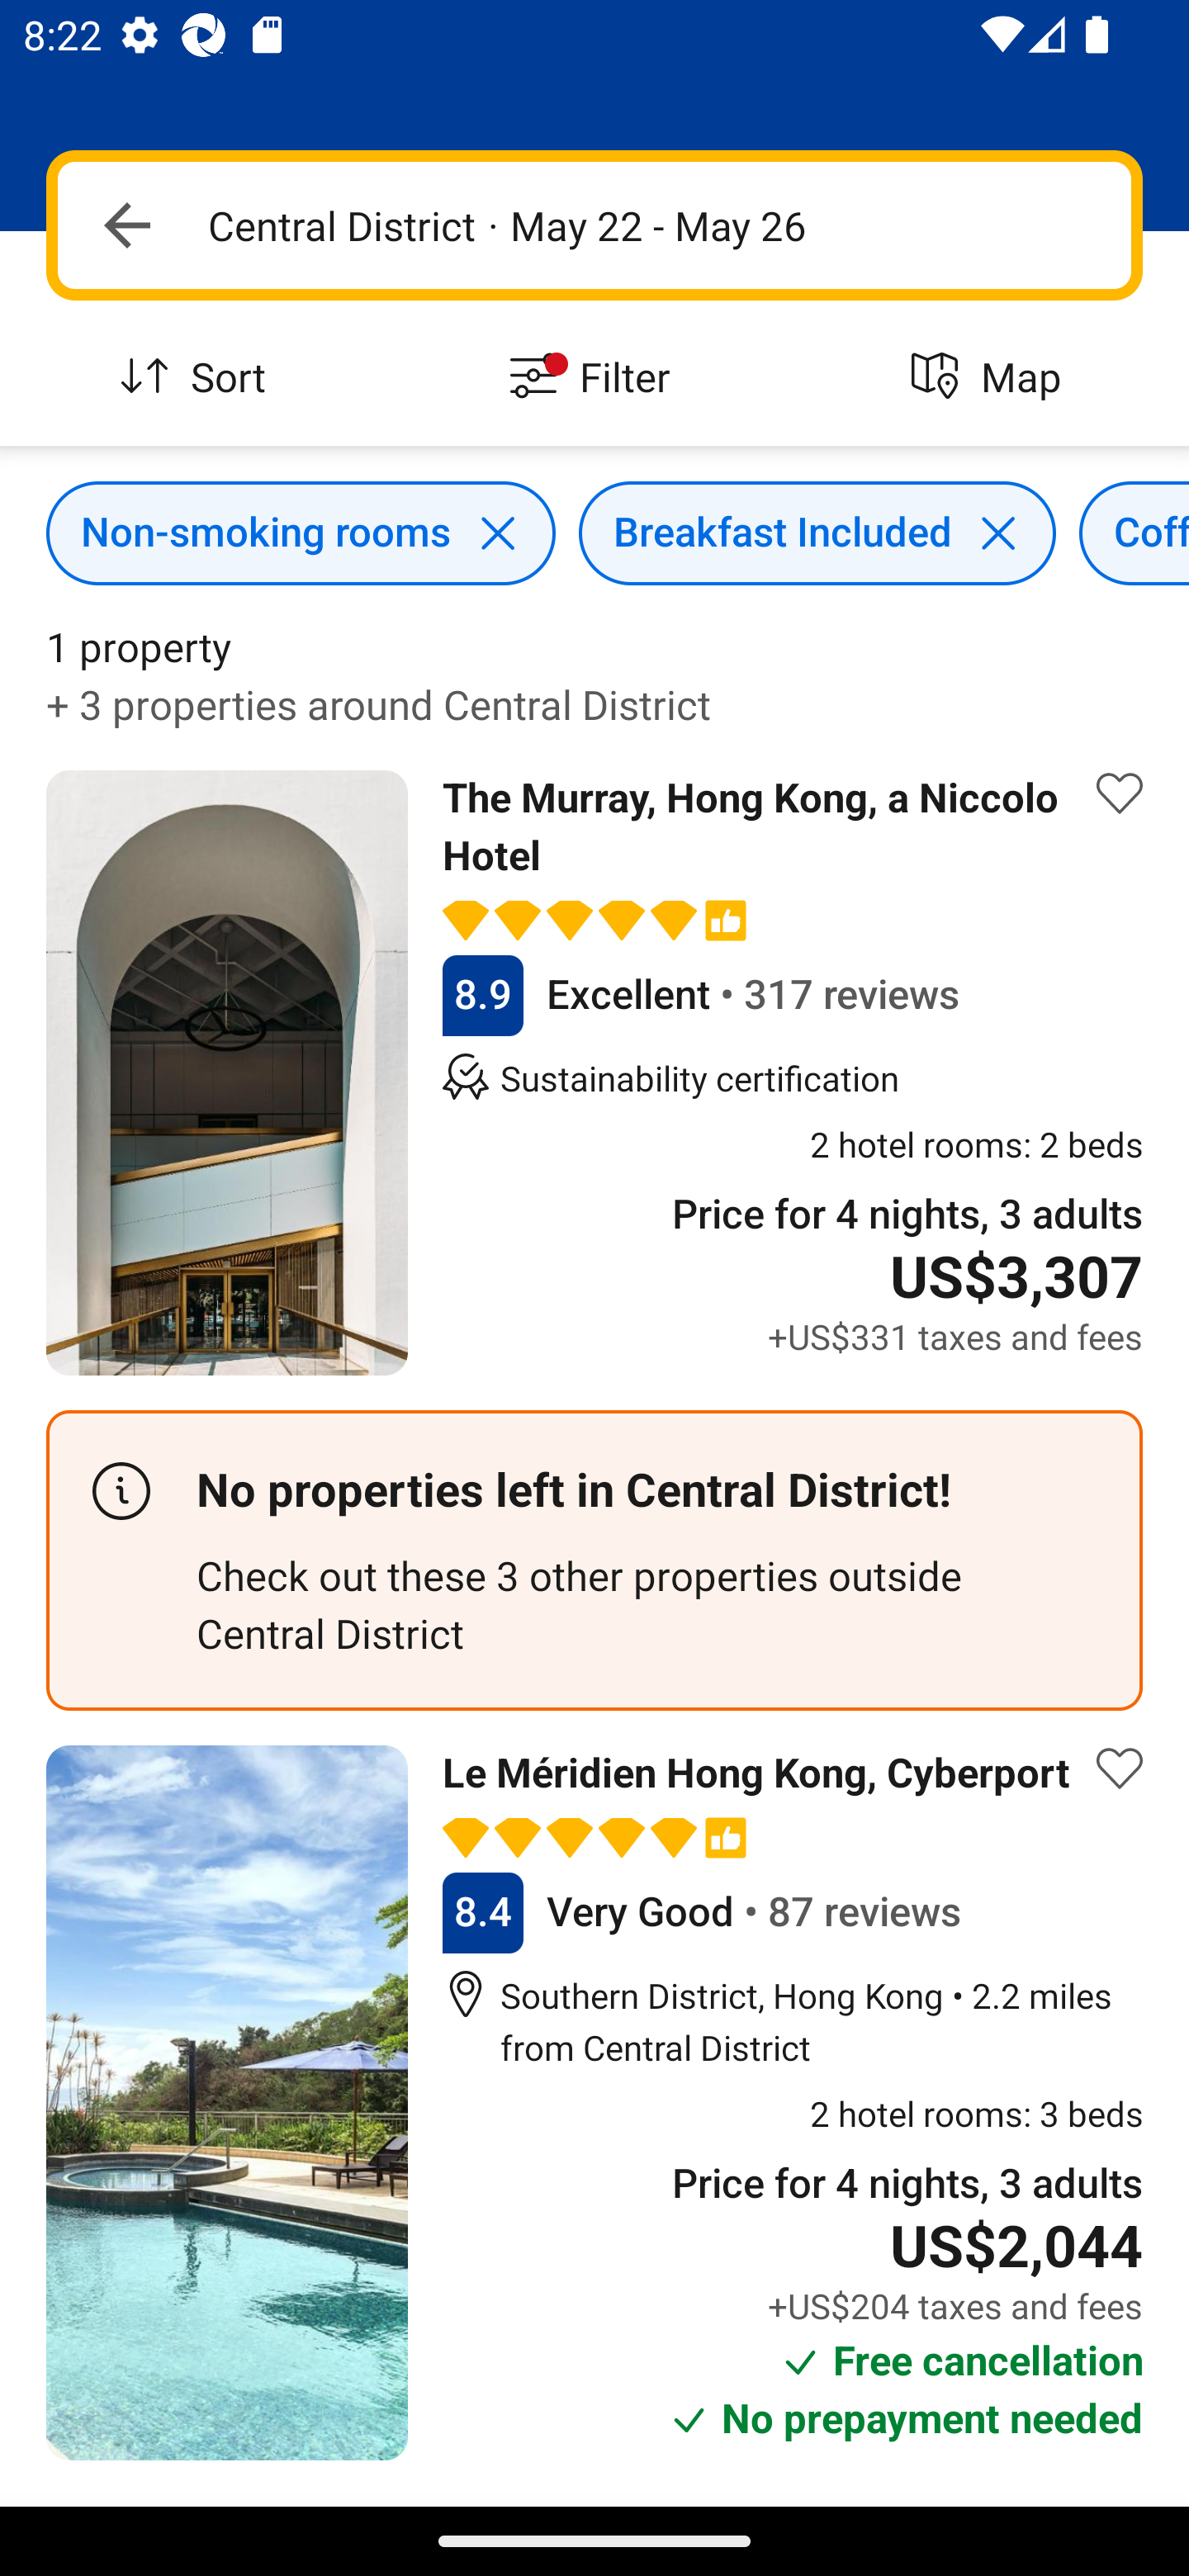  What do you see at coordinates (127, 225) in the screenshot?
I see `Navigate up` at bounding box center [127, 225].